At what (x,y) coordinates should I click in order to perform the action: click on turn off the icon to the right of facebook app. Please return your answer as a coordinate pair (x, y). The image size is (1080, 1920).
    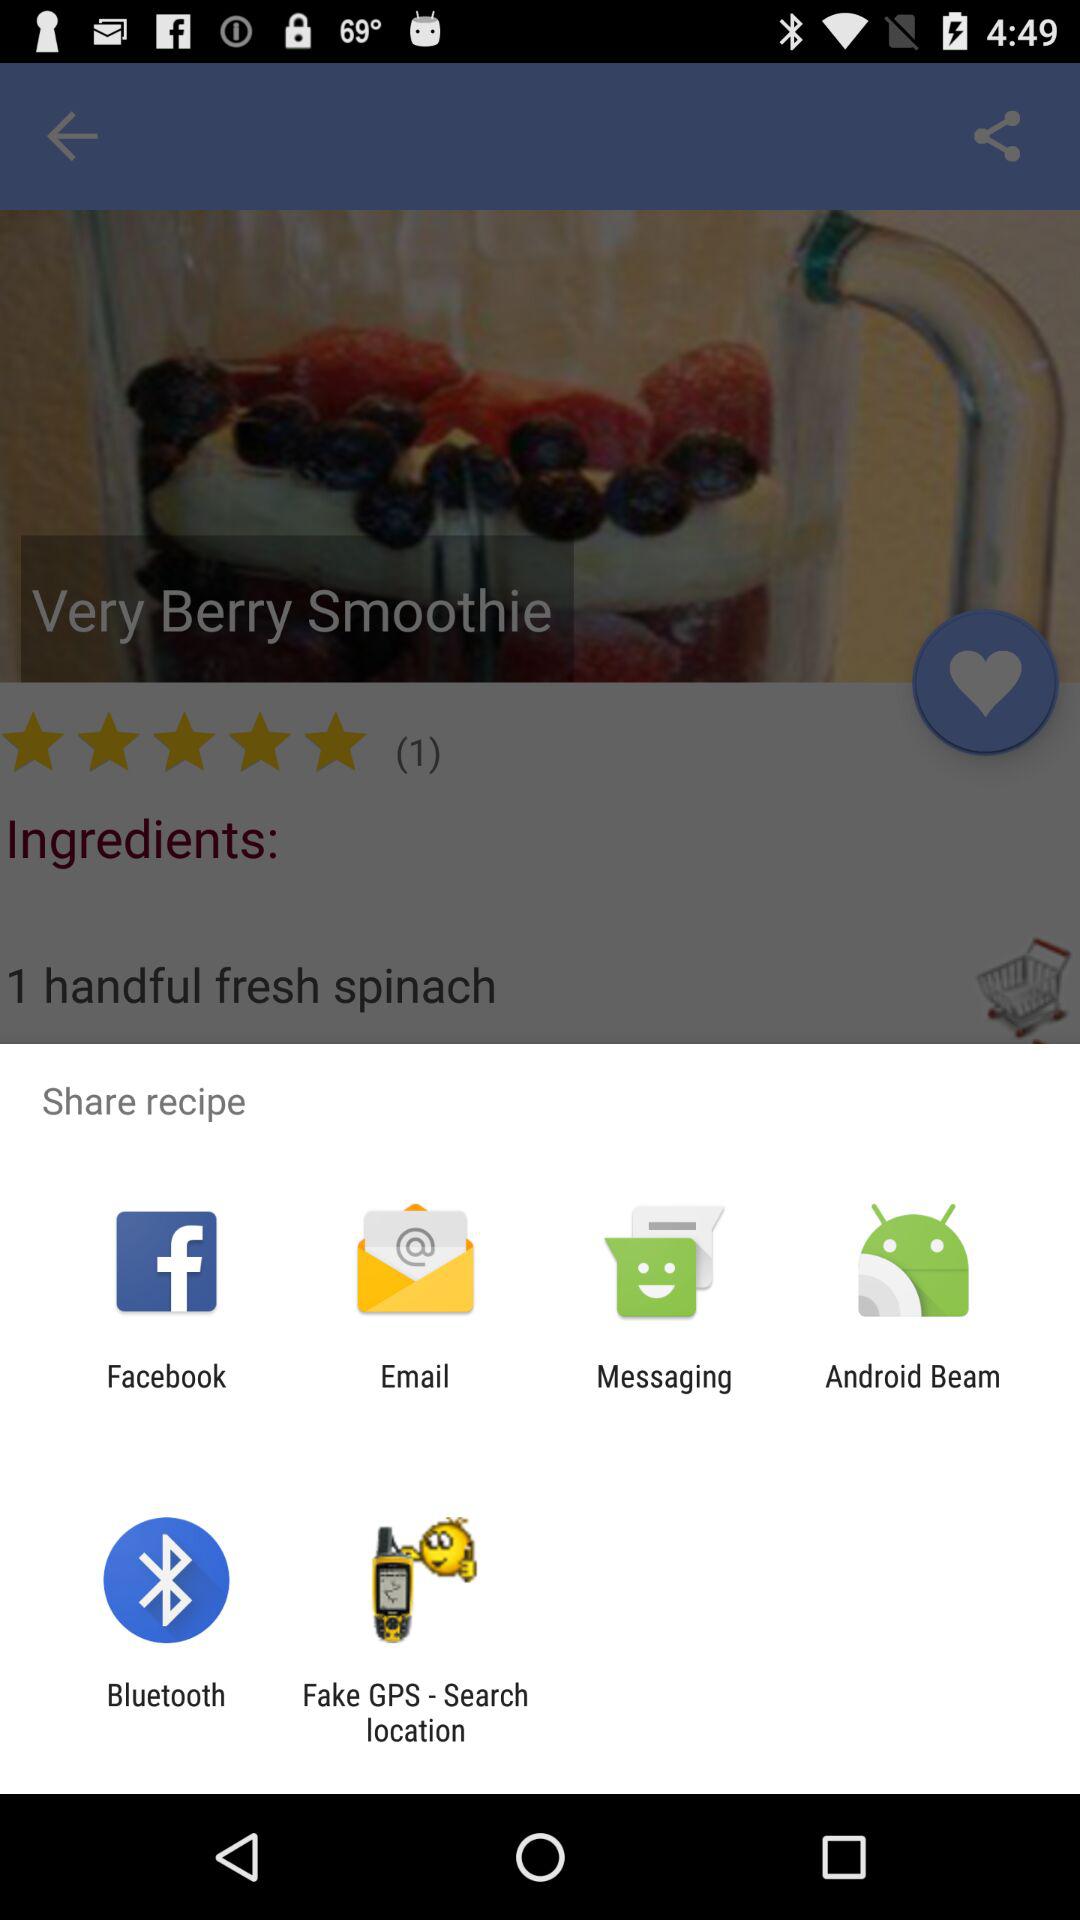
    Looking at the image, I should click on (414, 1393).